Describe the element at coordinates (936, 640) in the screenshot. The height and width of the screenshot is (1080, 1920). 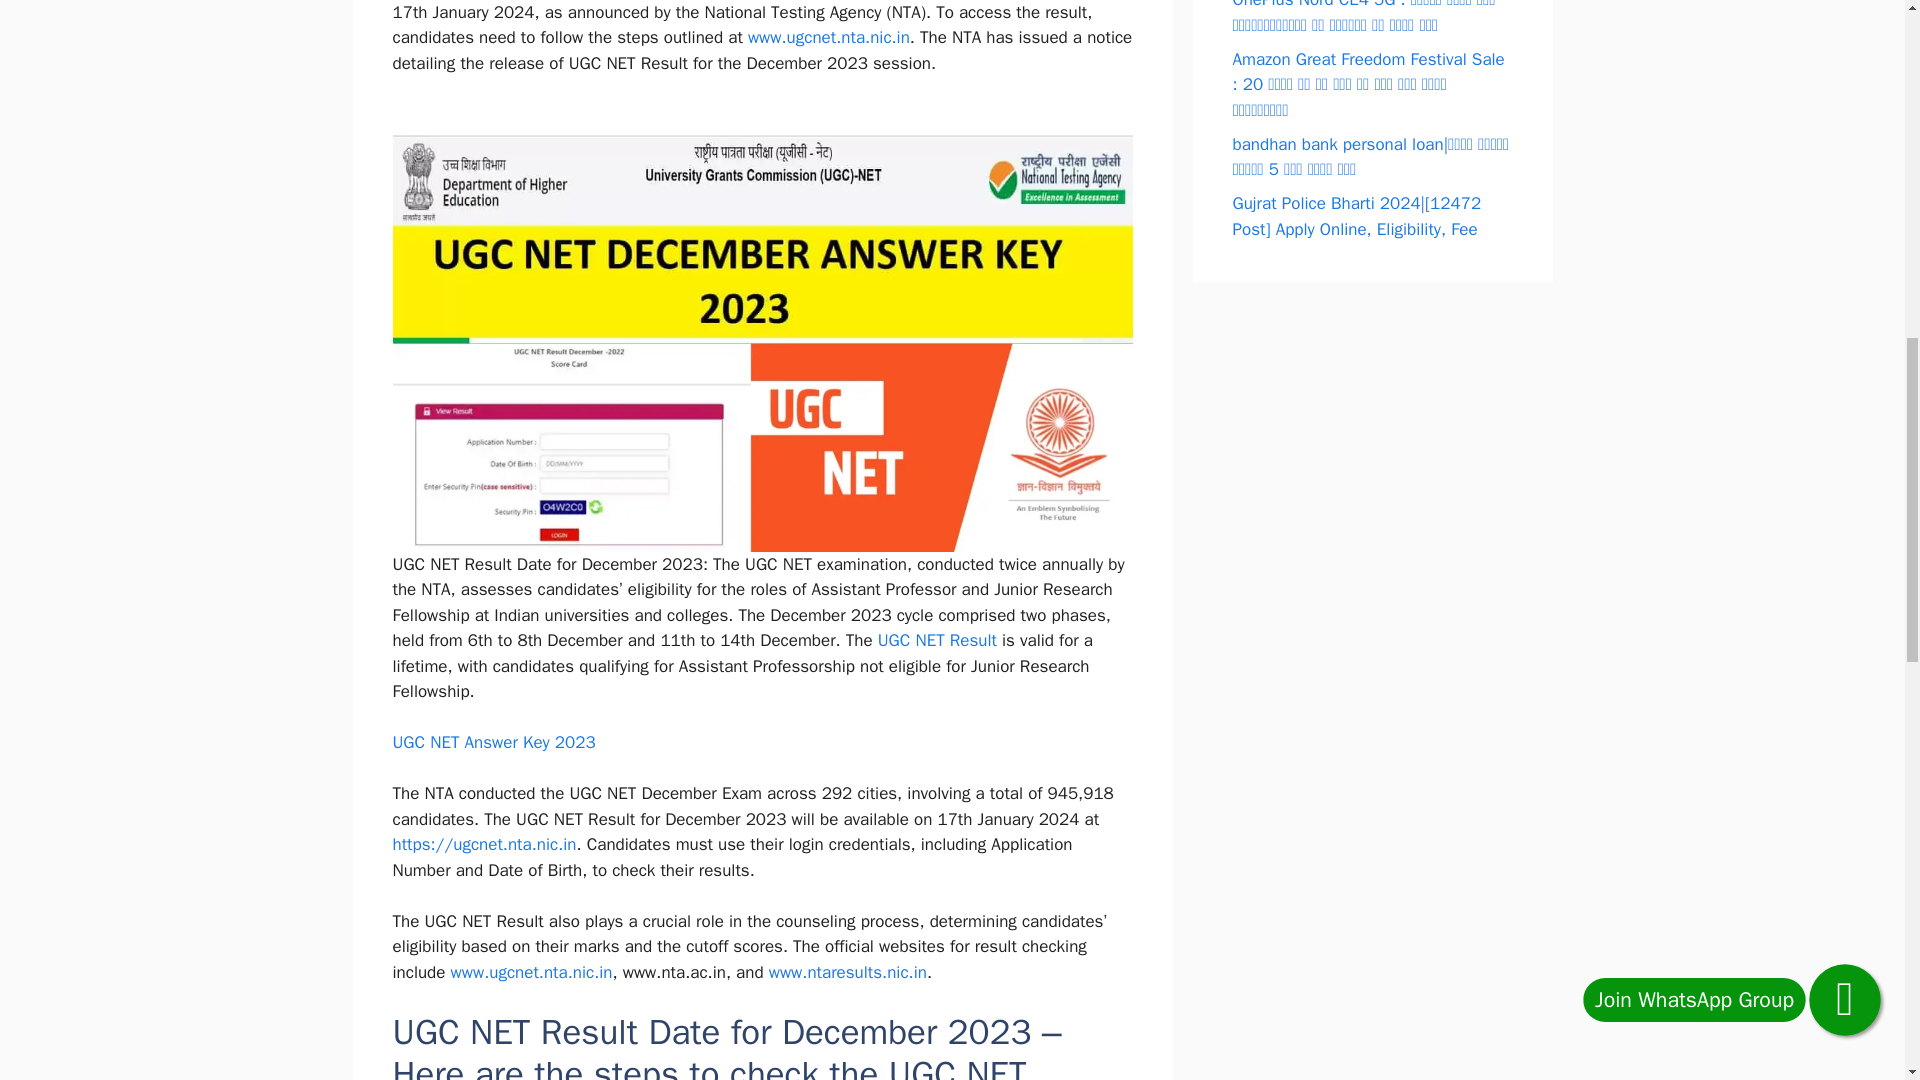
I see `UGC NET Result` at that location.